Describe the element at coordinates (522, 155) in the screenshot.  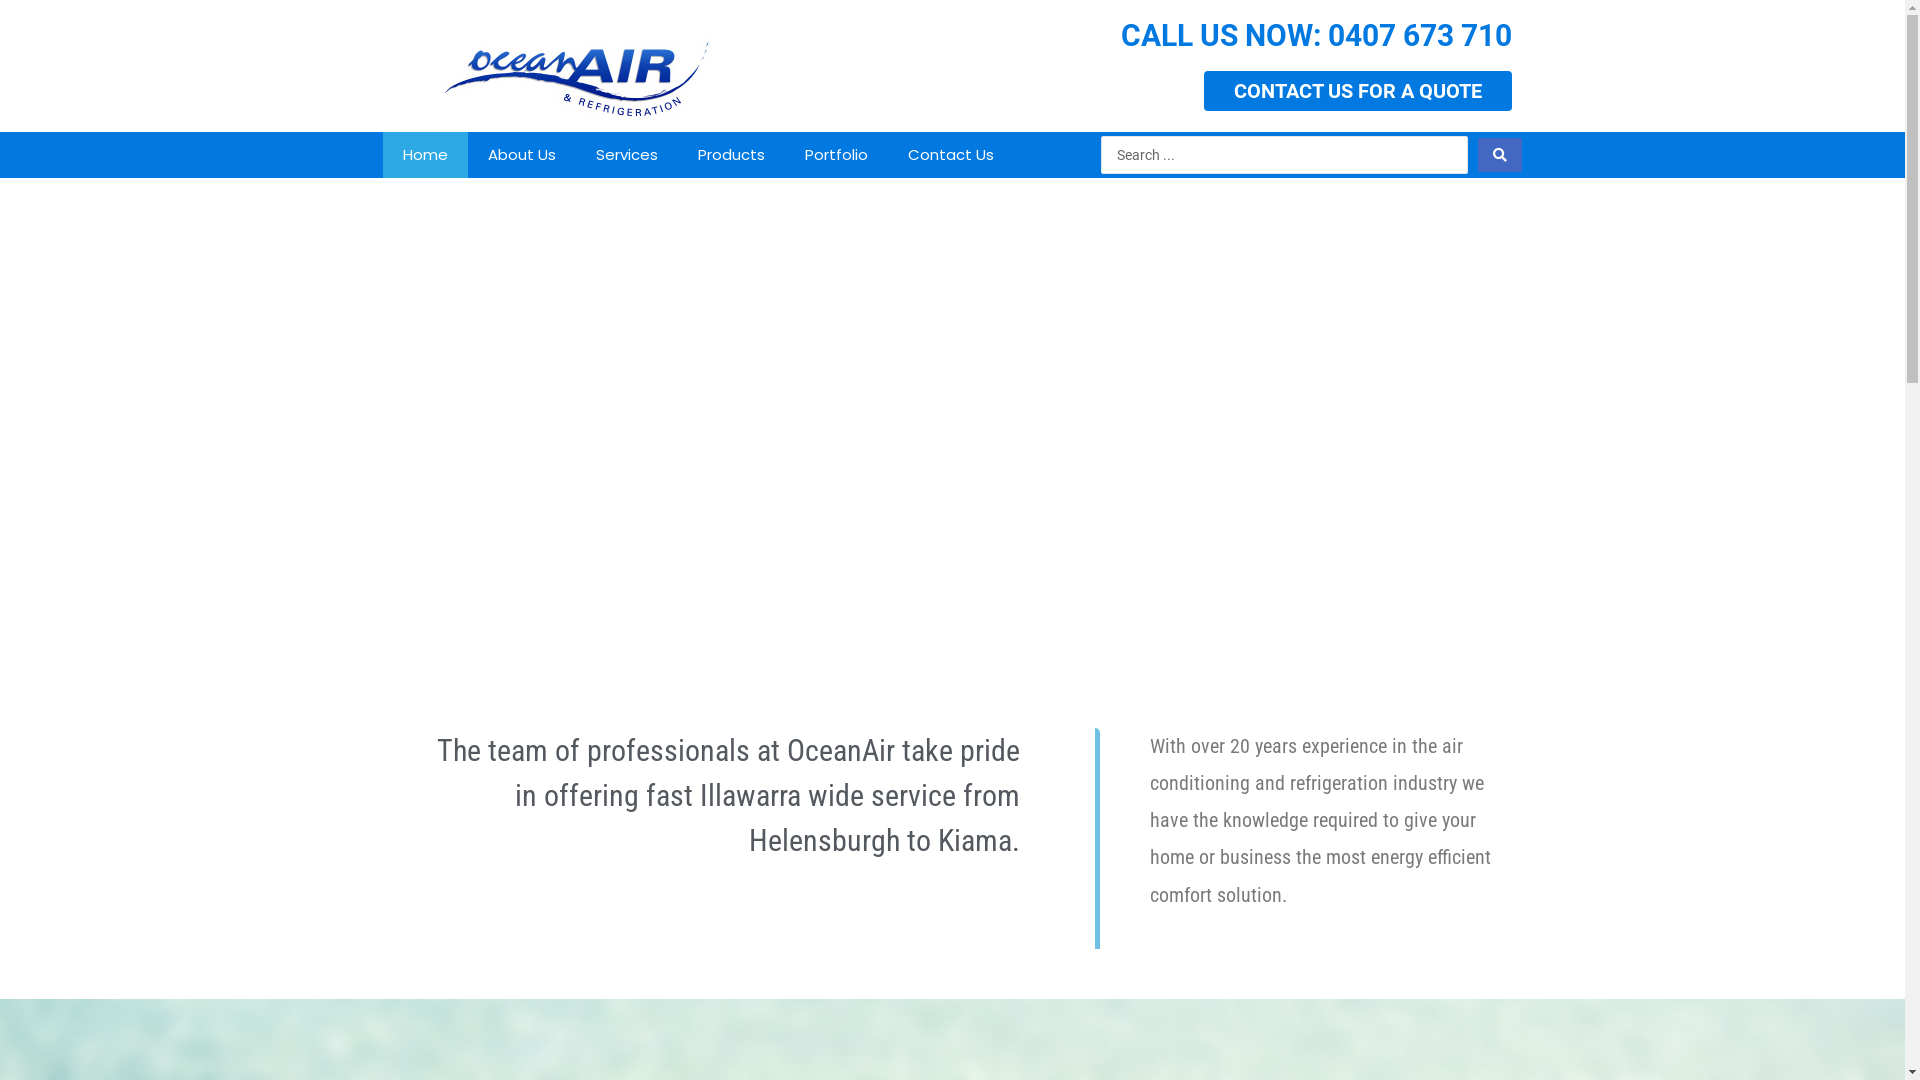
I see `About Us` at that location.